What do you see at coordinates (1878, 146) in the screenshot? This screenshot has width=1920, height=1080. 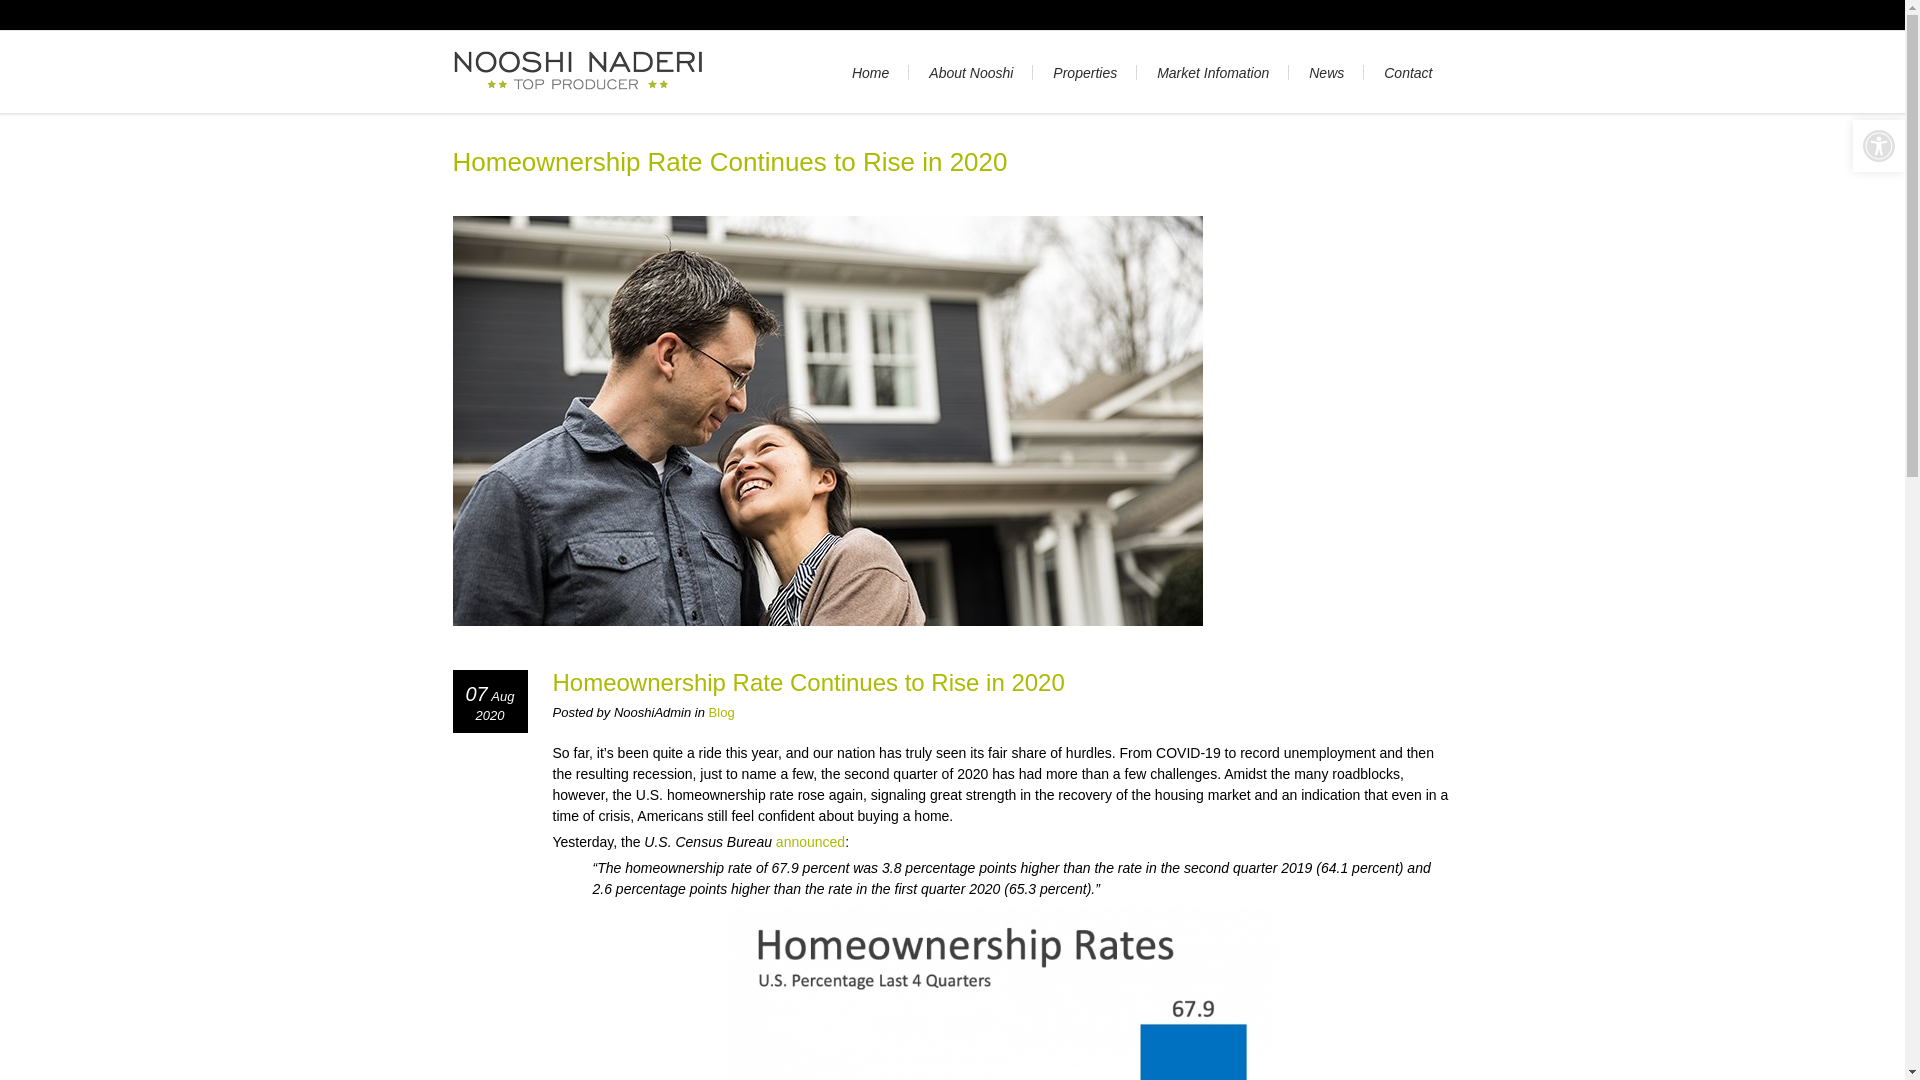 I see `Accessibility Tools` at bounding box center [1878, 146].